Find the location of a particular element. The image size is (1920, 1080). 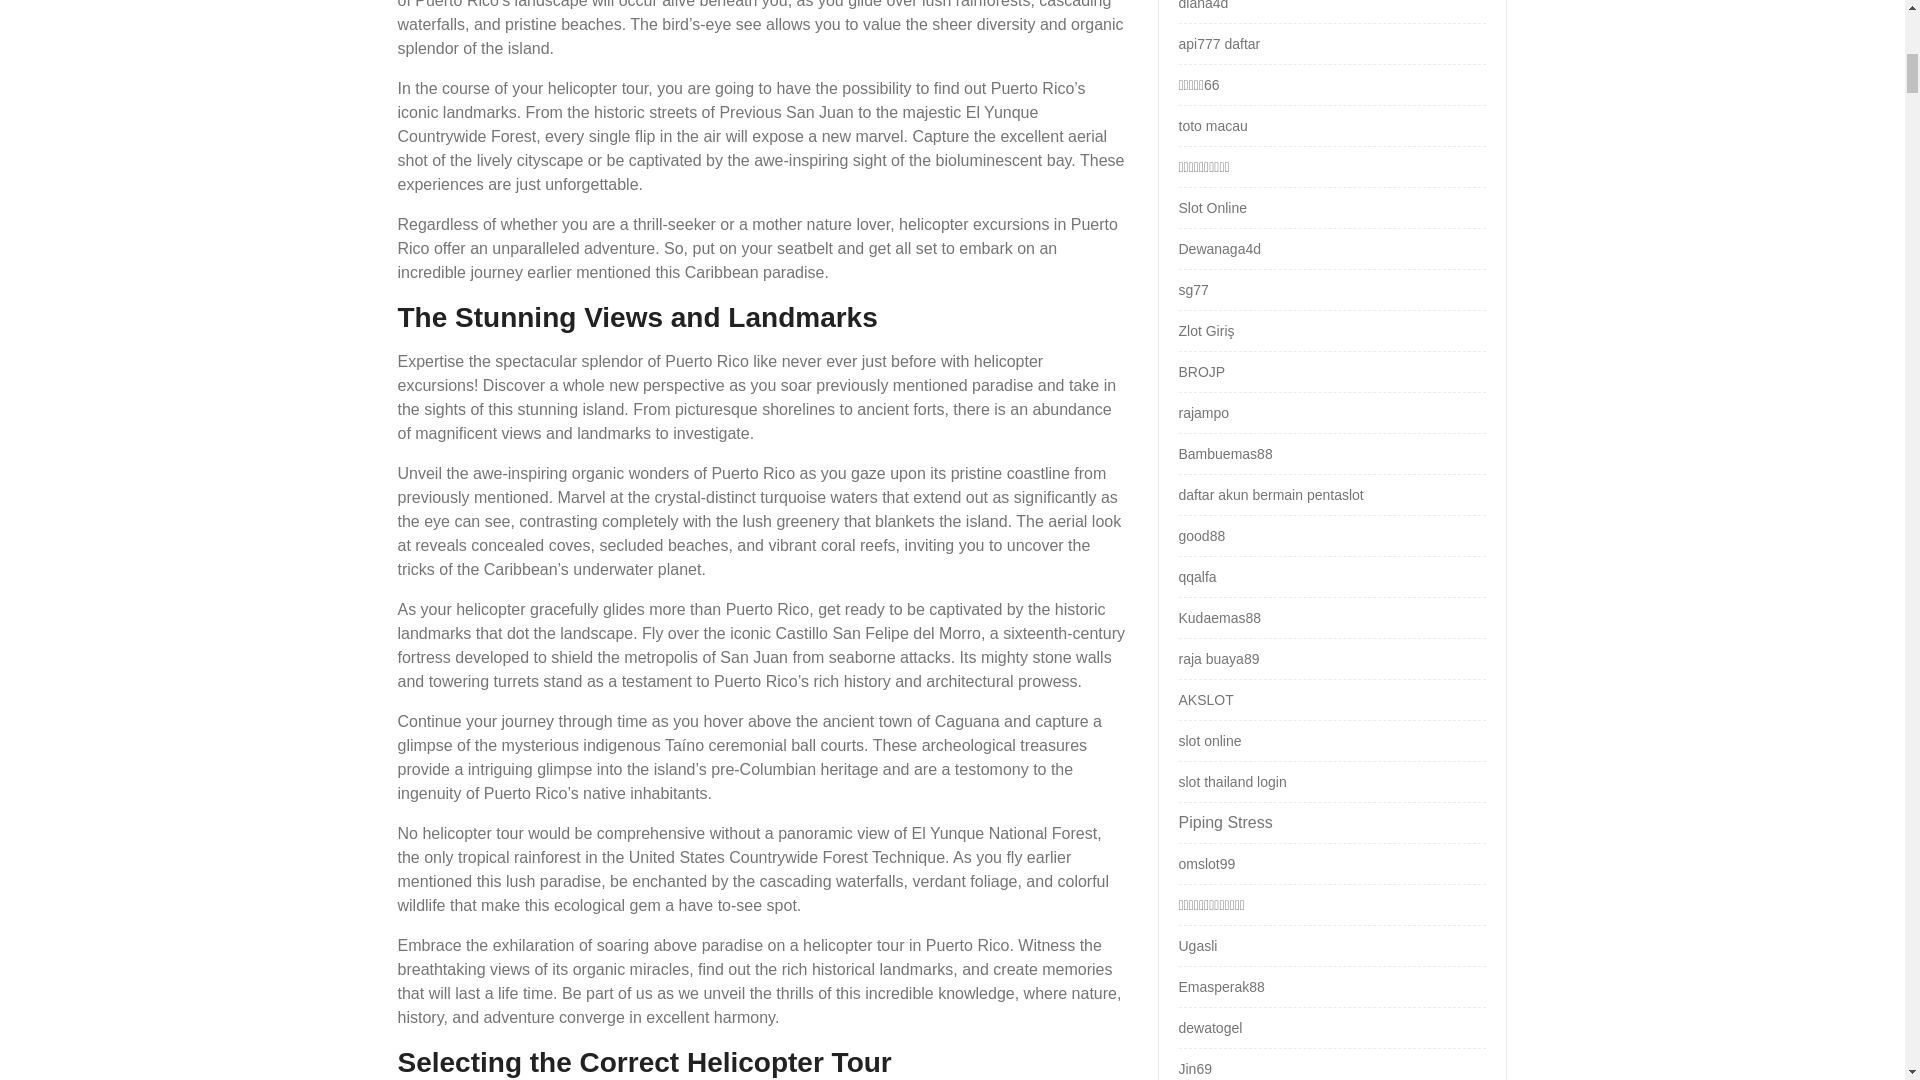

sg77 is located at coordinates (1192, 290).